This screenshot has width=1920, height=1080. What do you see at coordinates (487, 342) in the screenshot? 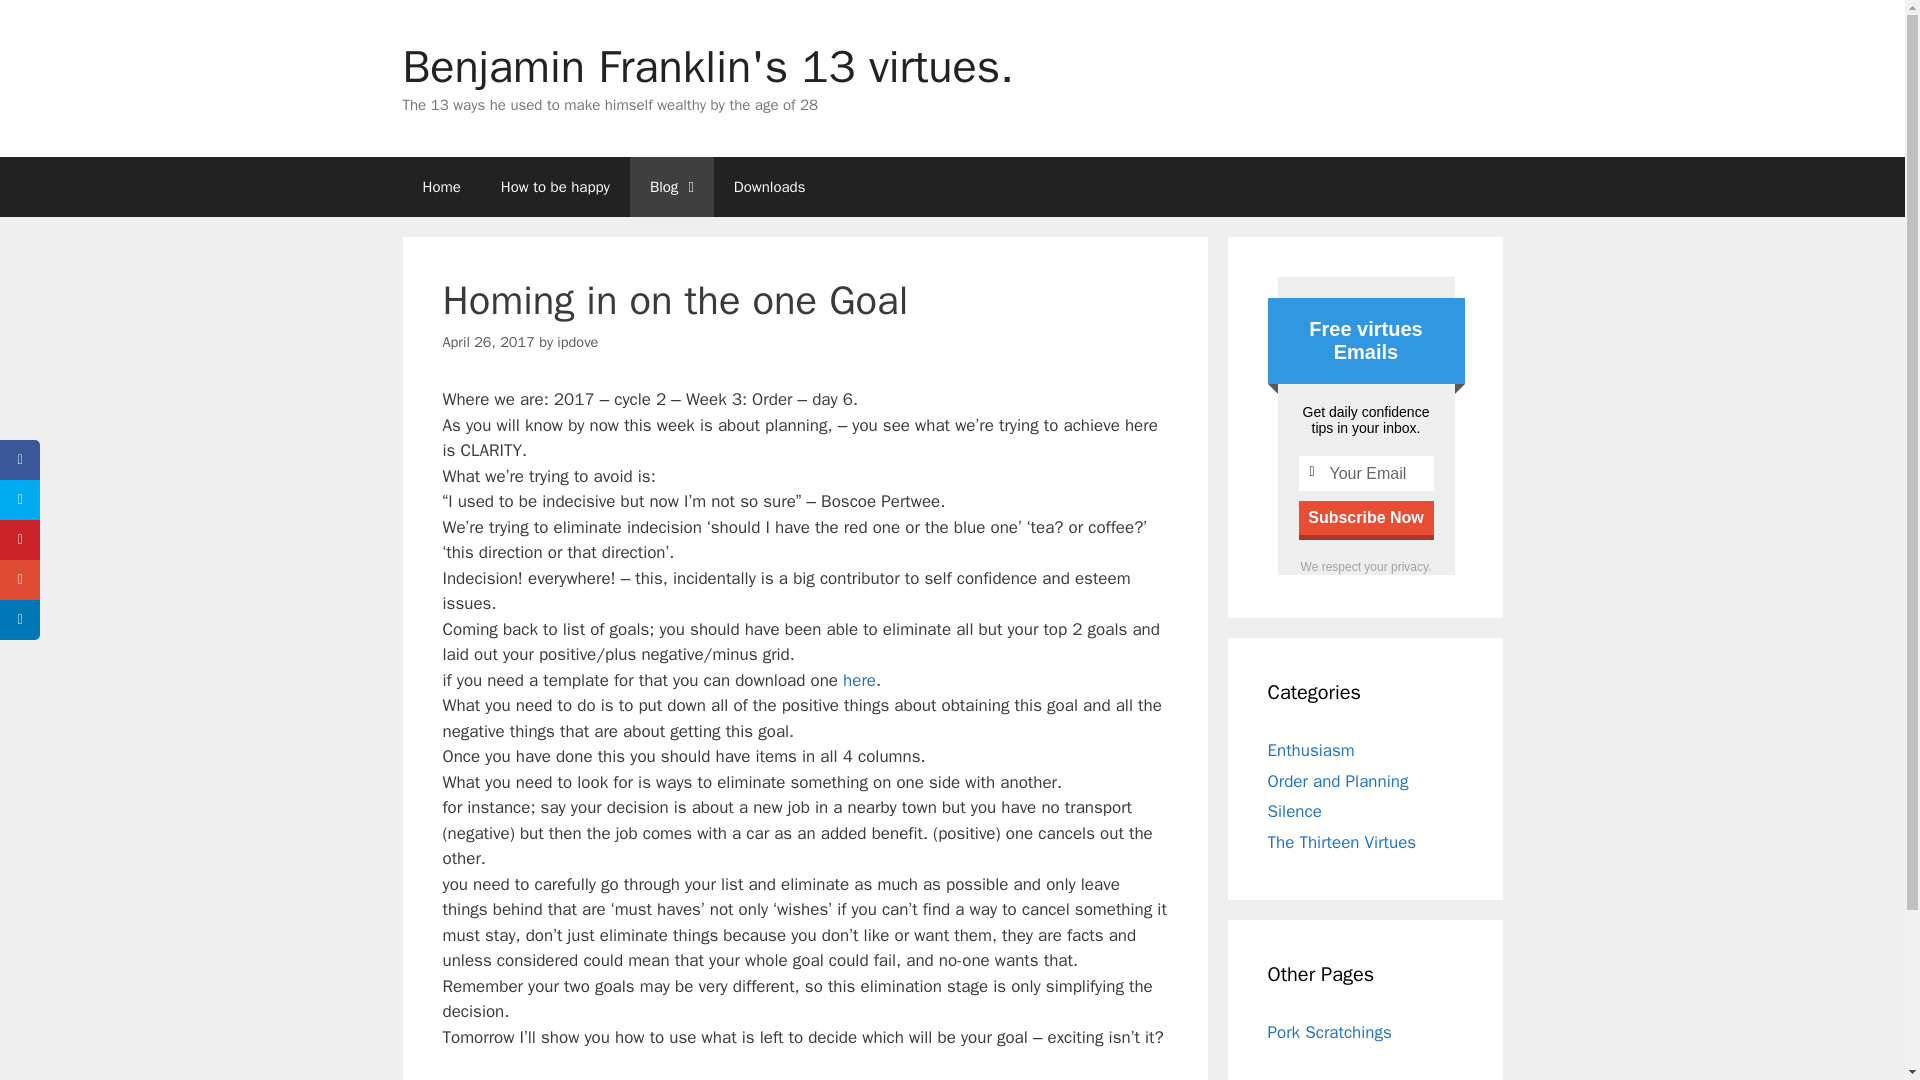
I see `6:46 am` at bounding box center [487, 342].